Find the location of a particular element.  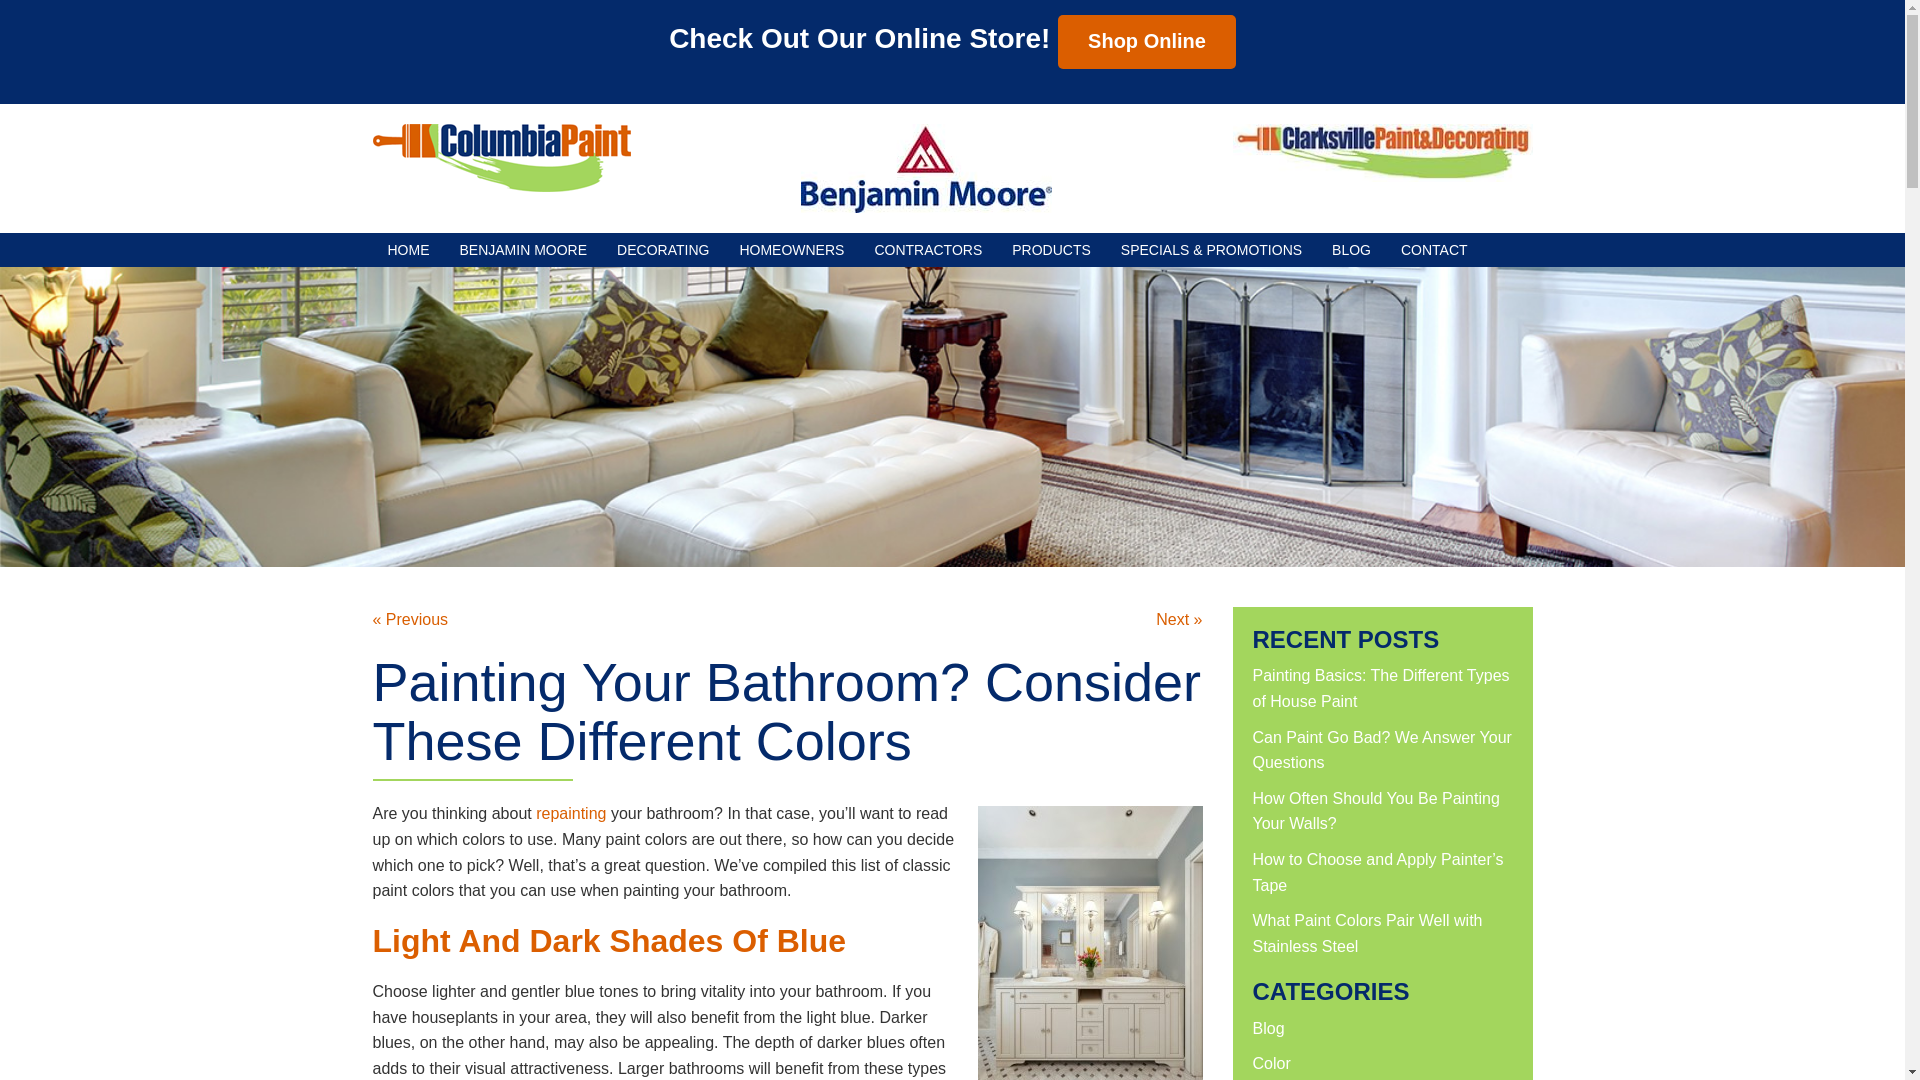

BLOG is located at coordinates (1352, 250).